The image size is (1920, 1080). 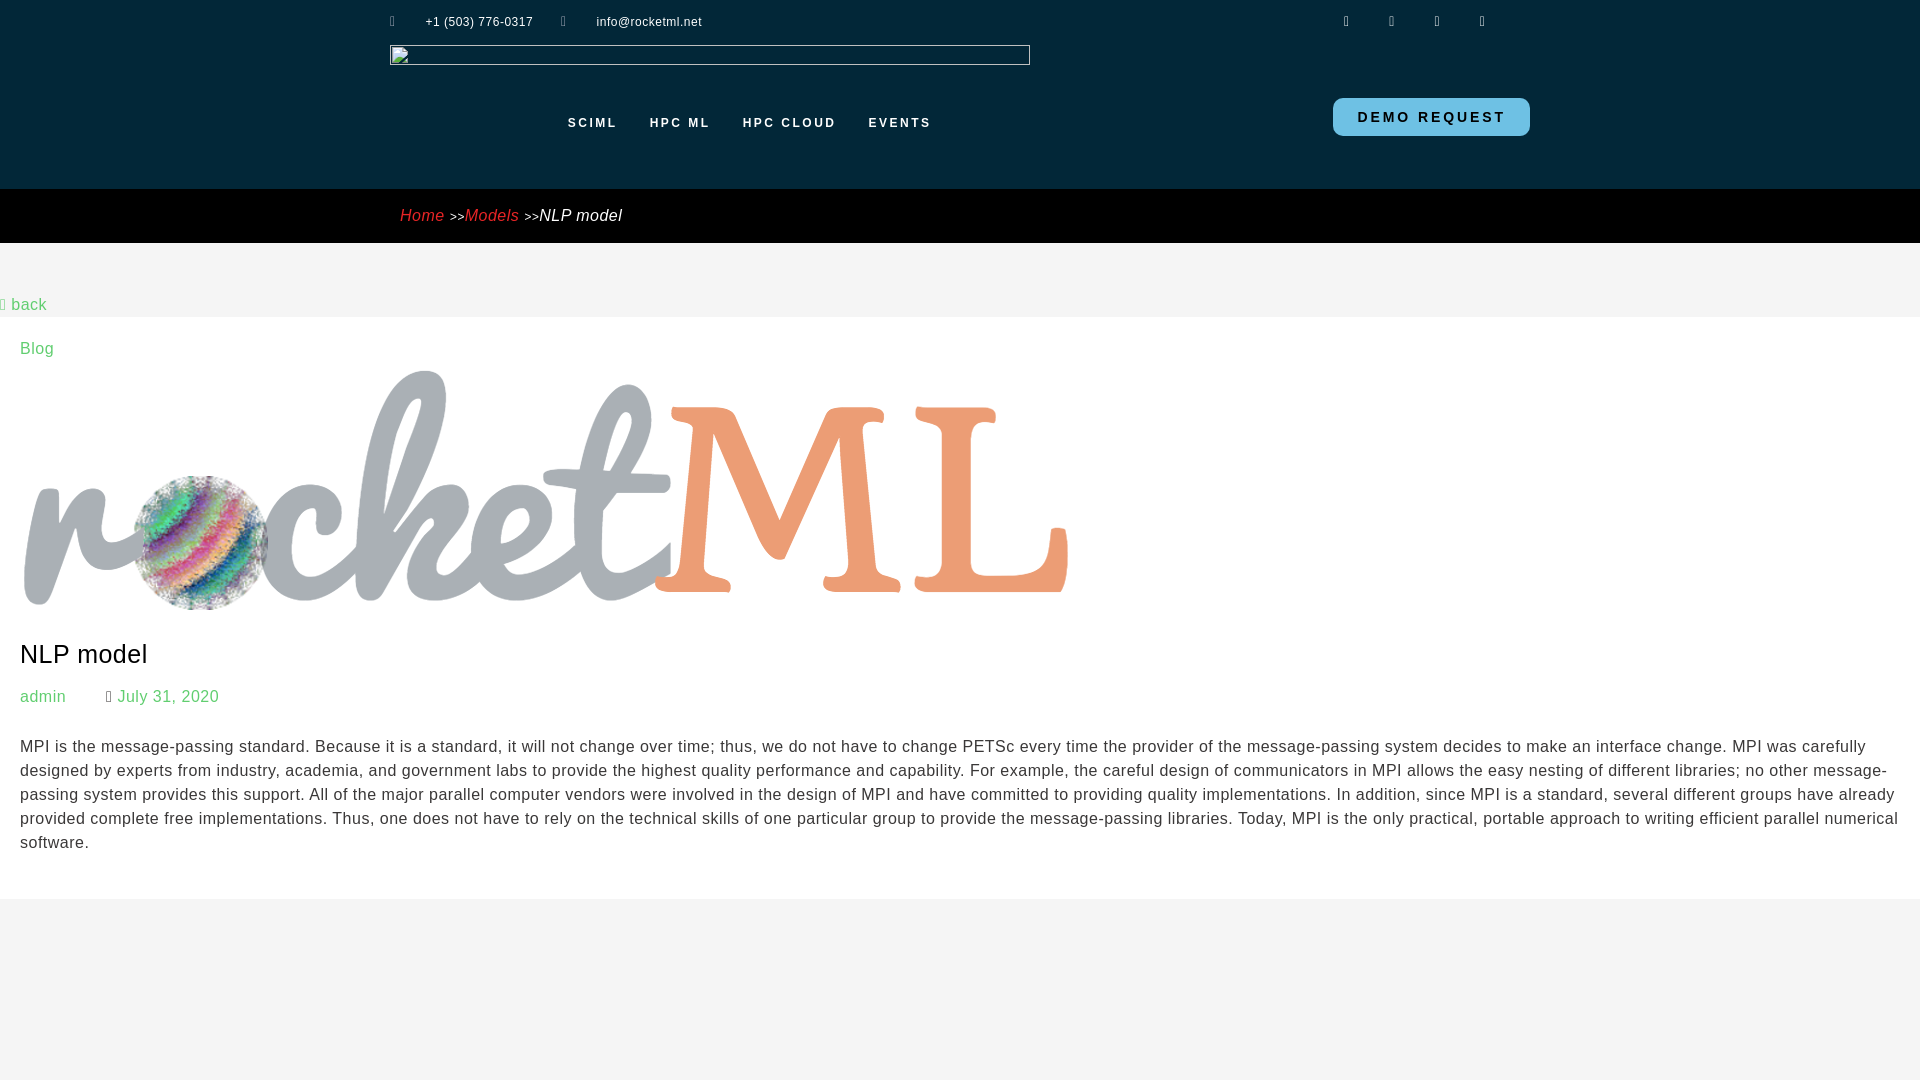 What do you see at coordinates (593, 122) in the screenshot?
I see `SCIML` at bounding box center [593, 122].